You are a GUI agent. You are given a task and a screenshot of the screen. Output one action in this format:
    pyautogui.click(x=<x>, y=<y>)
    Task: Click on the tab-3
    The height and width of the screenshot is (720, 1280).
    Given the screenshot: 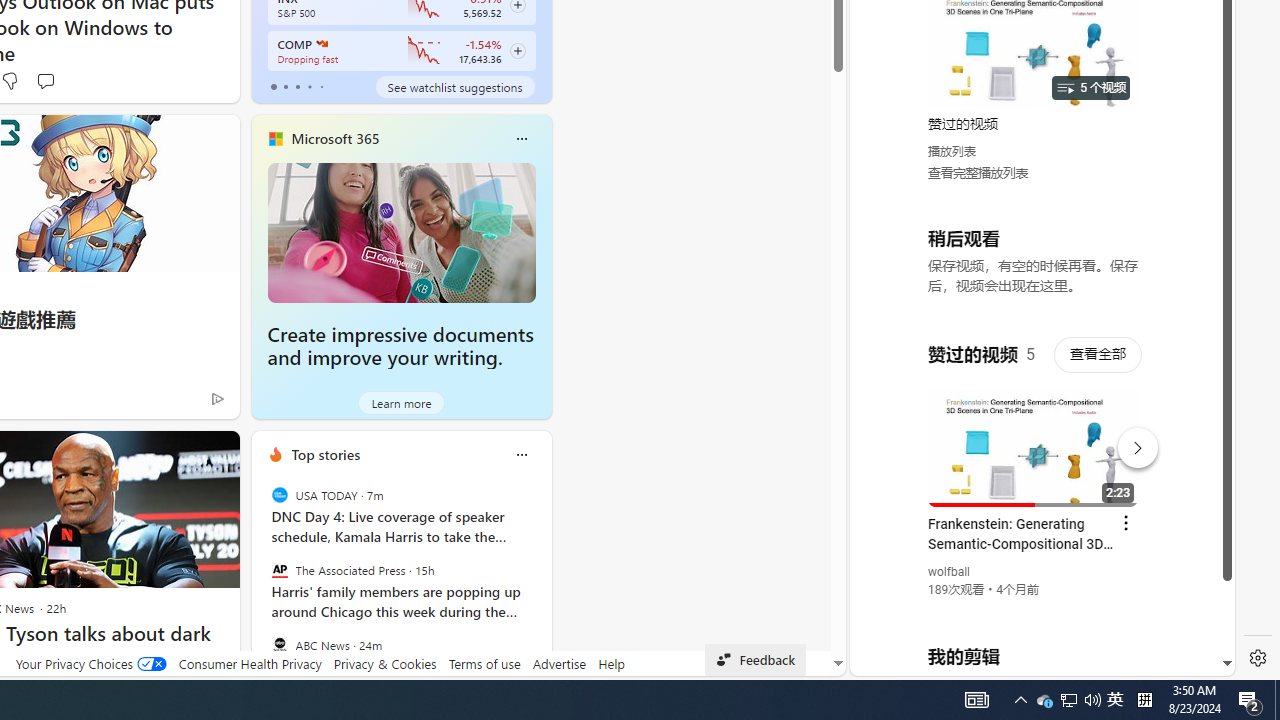 What is the action you would take?
    pyautogui.click(x=310, y=86)
    